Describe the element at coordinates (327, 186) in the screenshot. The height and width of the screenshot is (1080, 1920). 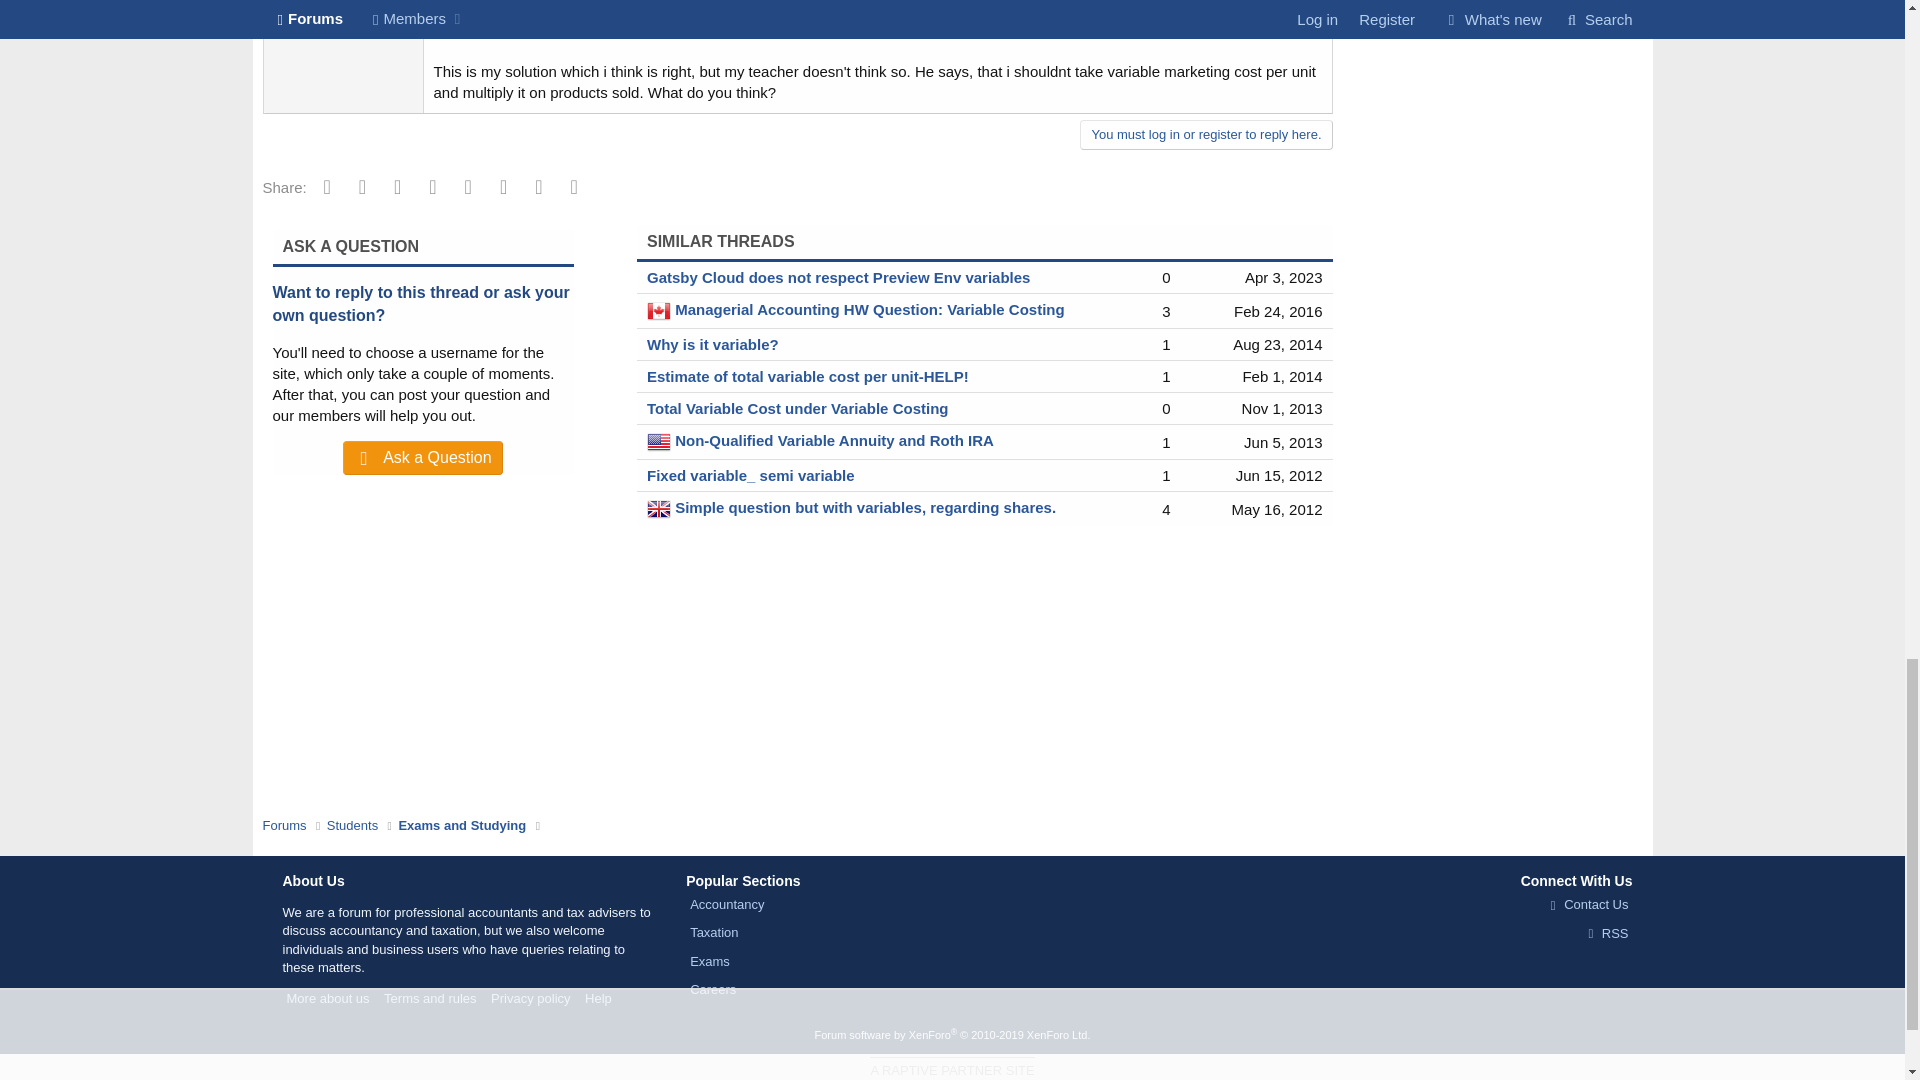
I see `Facebook` at that location.